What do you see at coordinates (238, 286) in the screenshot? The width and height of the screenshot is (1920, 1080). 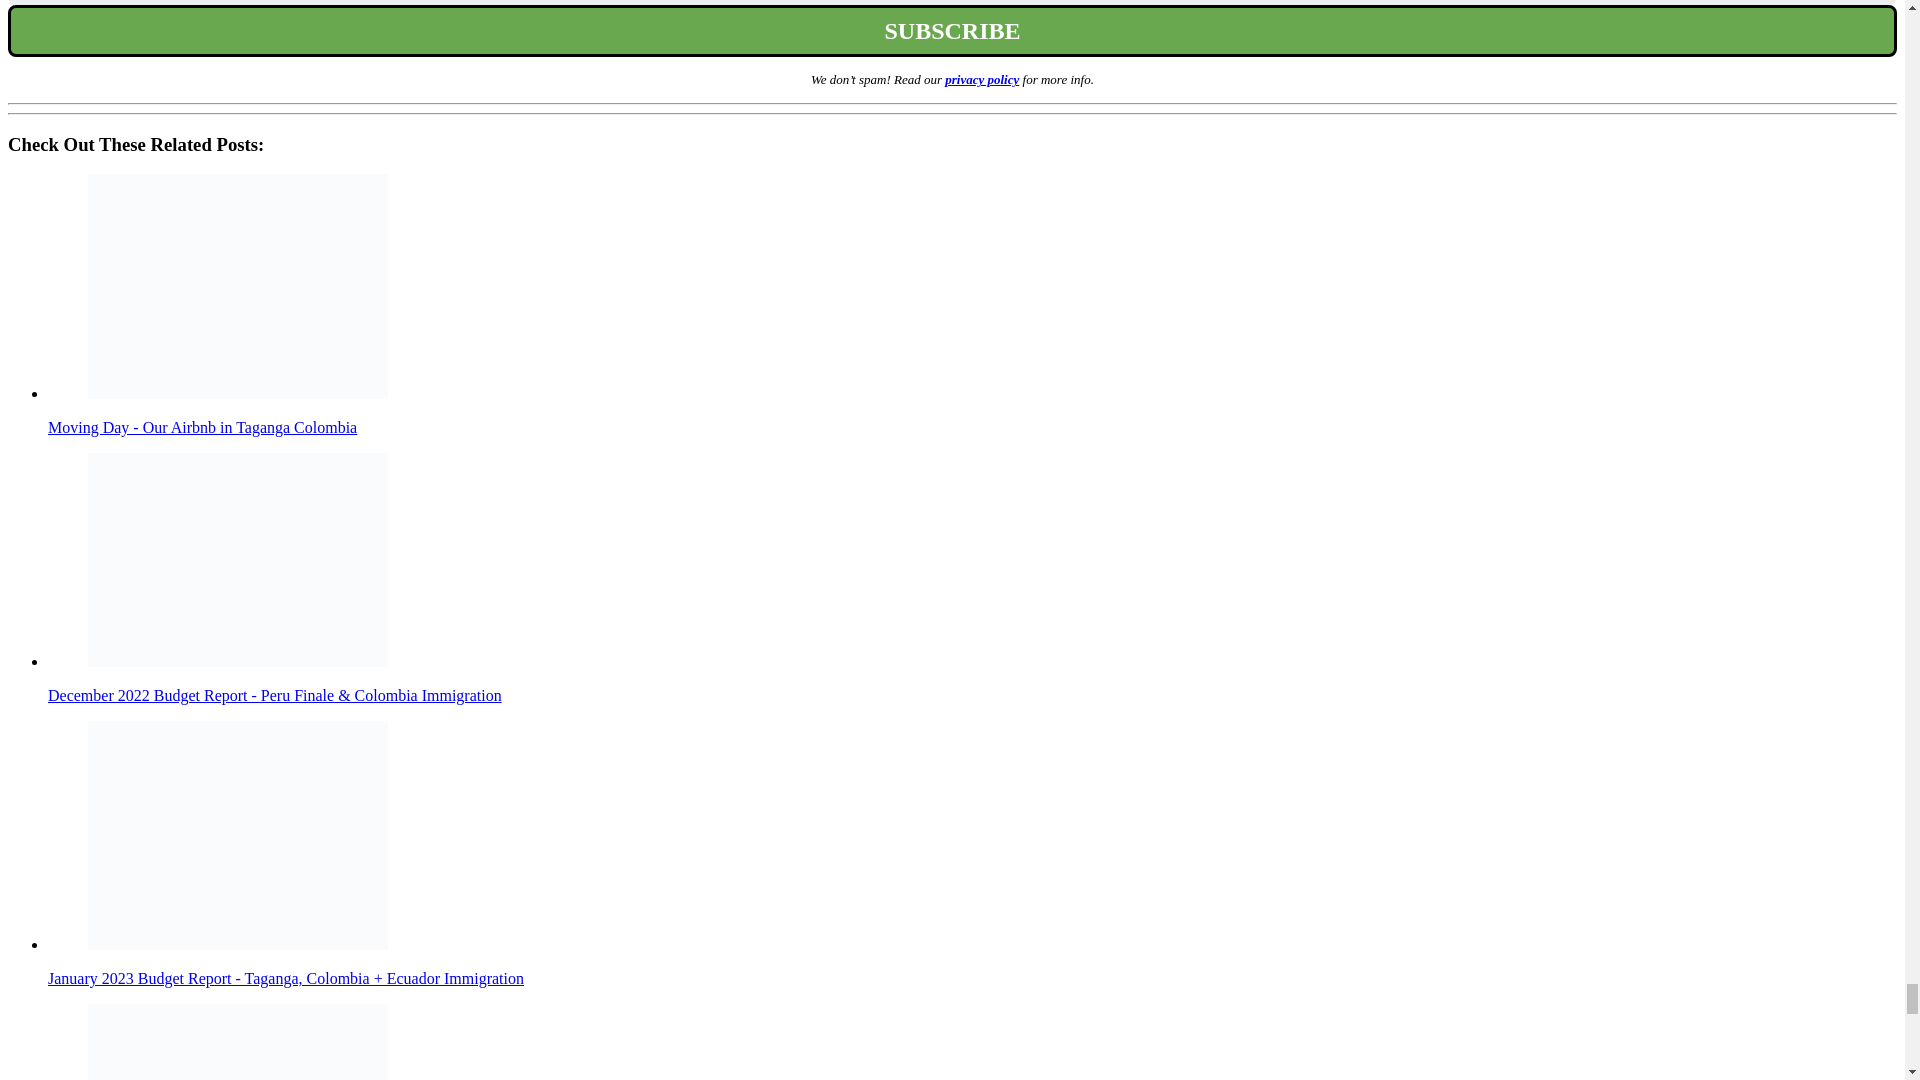 I see `Moving Day - Our Airbnb in Taganga Colombia` at bounding box center [238, 286].